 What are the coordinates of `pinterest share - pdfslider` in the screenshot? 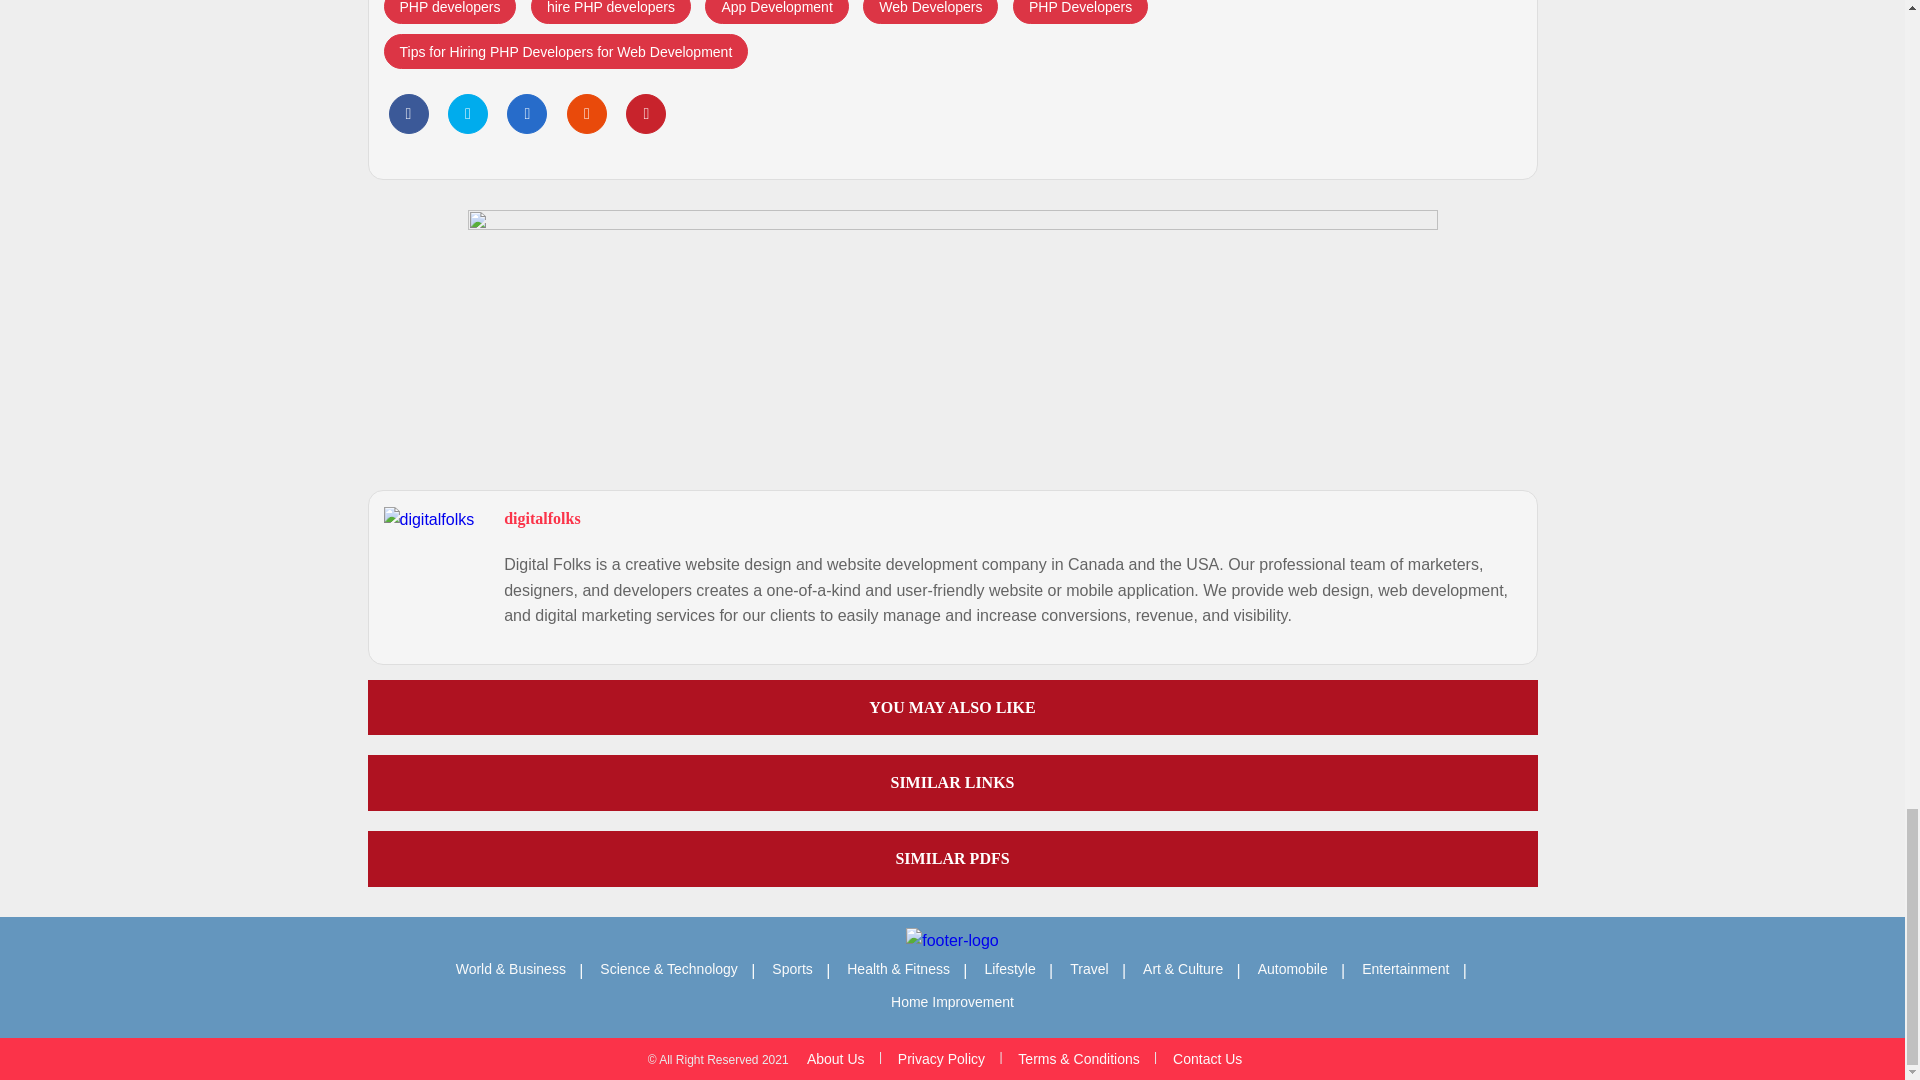 It's located at (646, 113).